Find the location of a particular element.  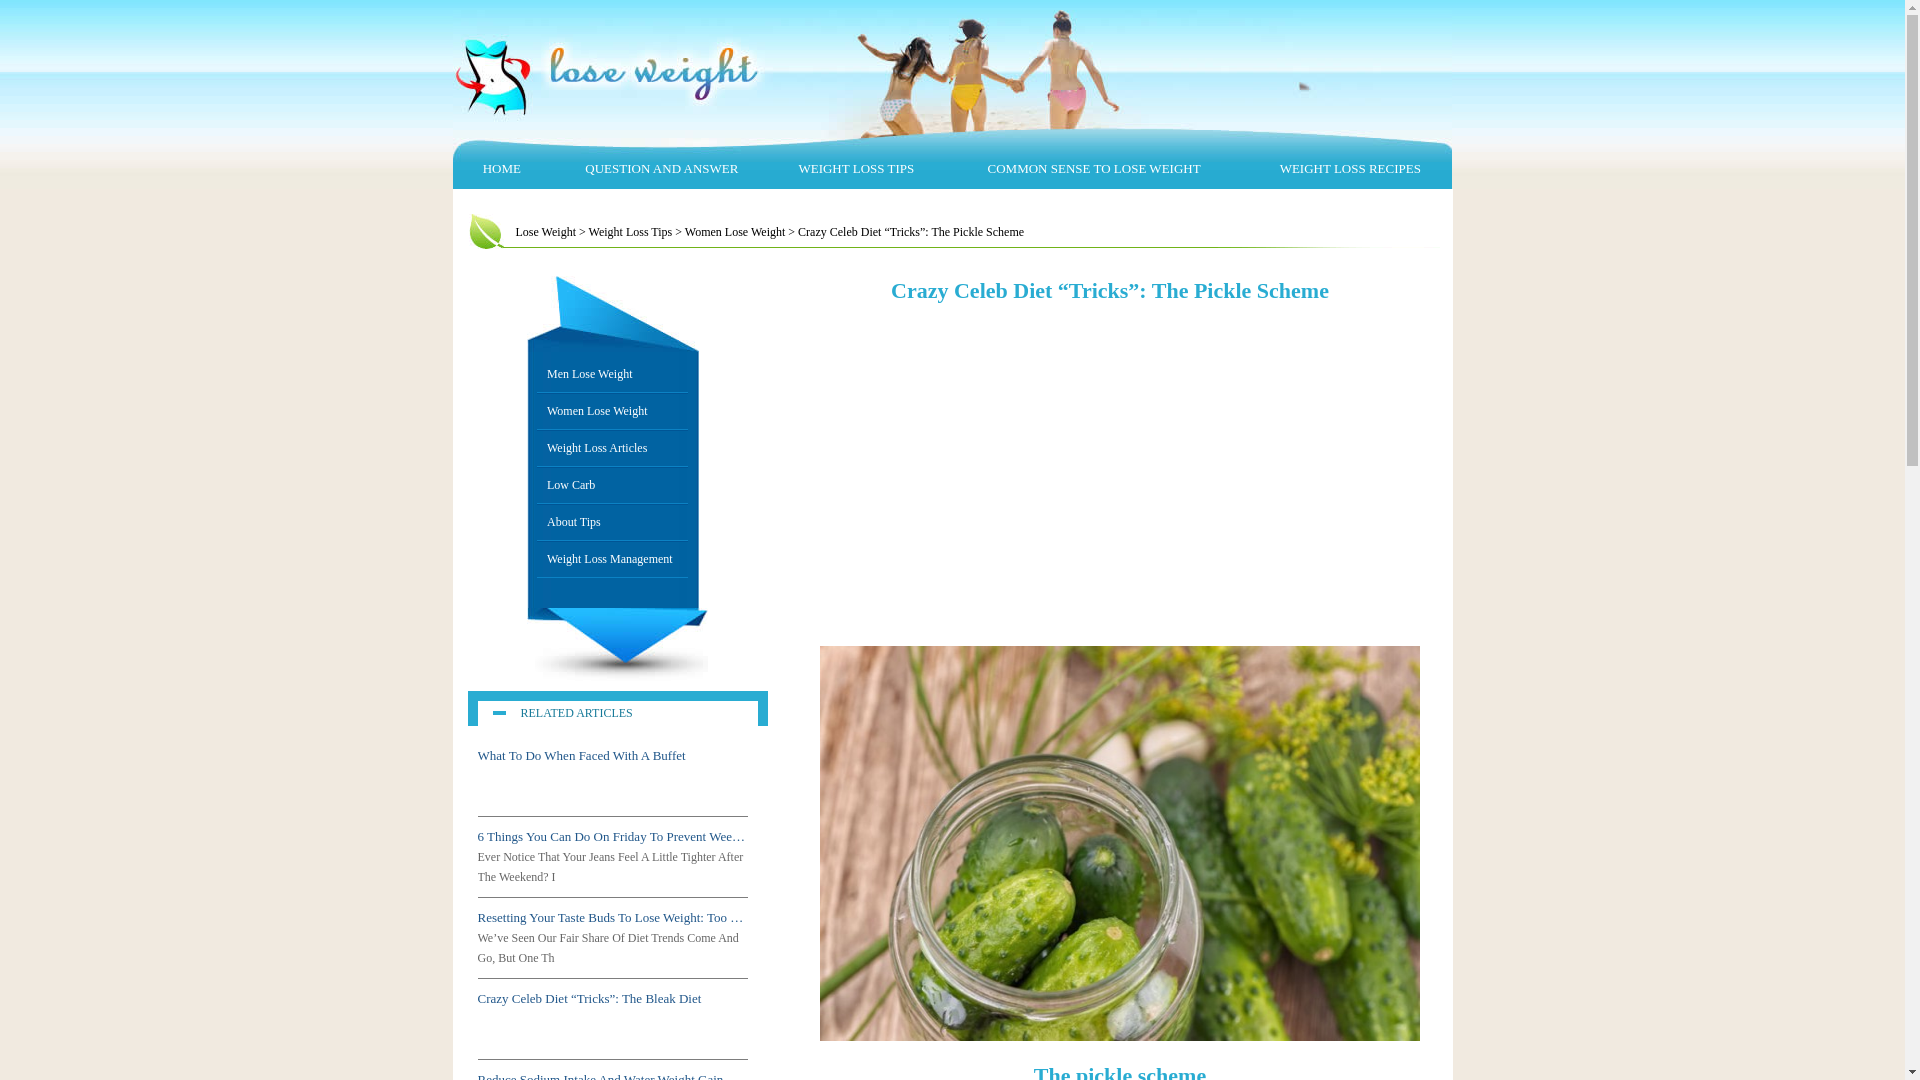

HOME is located at coordinates (502, 168).